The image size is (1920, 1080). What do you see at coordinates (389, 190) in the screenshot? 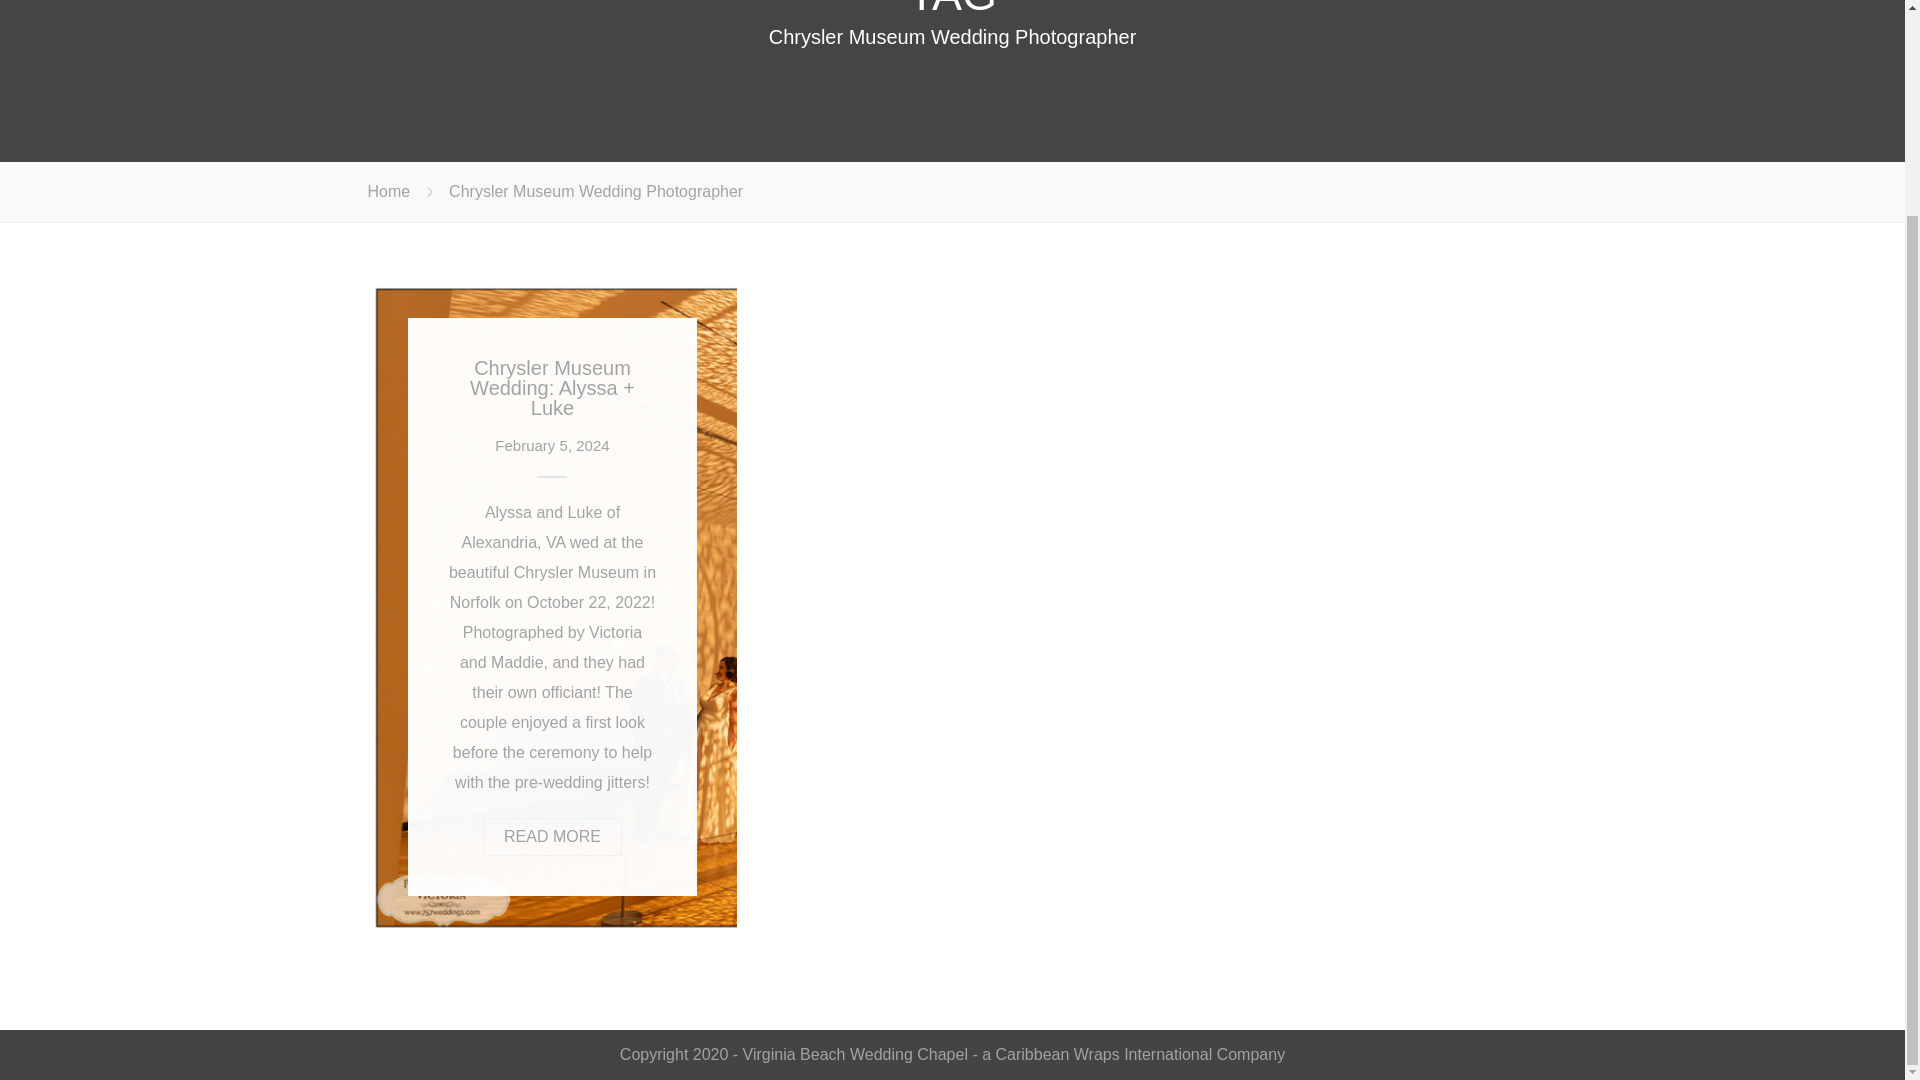
I see `Home` at bounding box center [389, 190].